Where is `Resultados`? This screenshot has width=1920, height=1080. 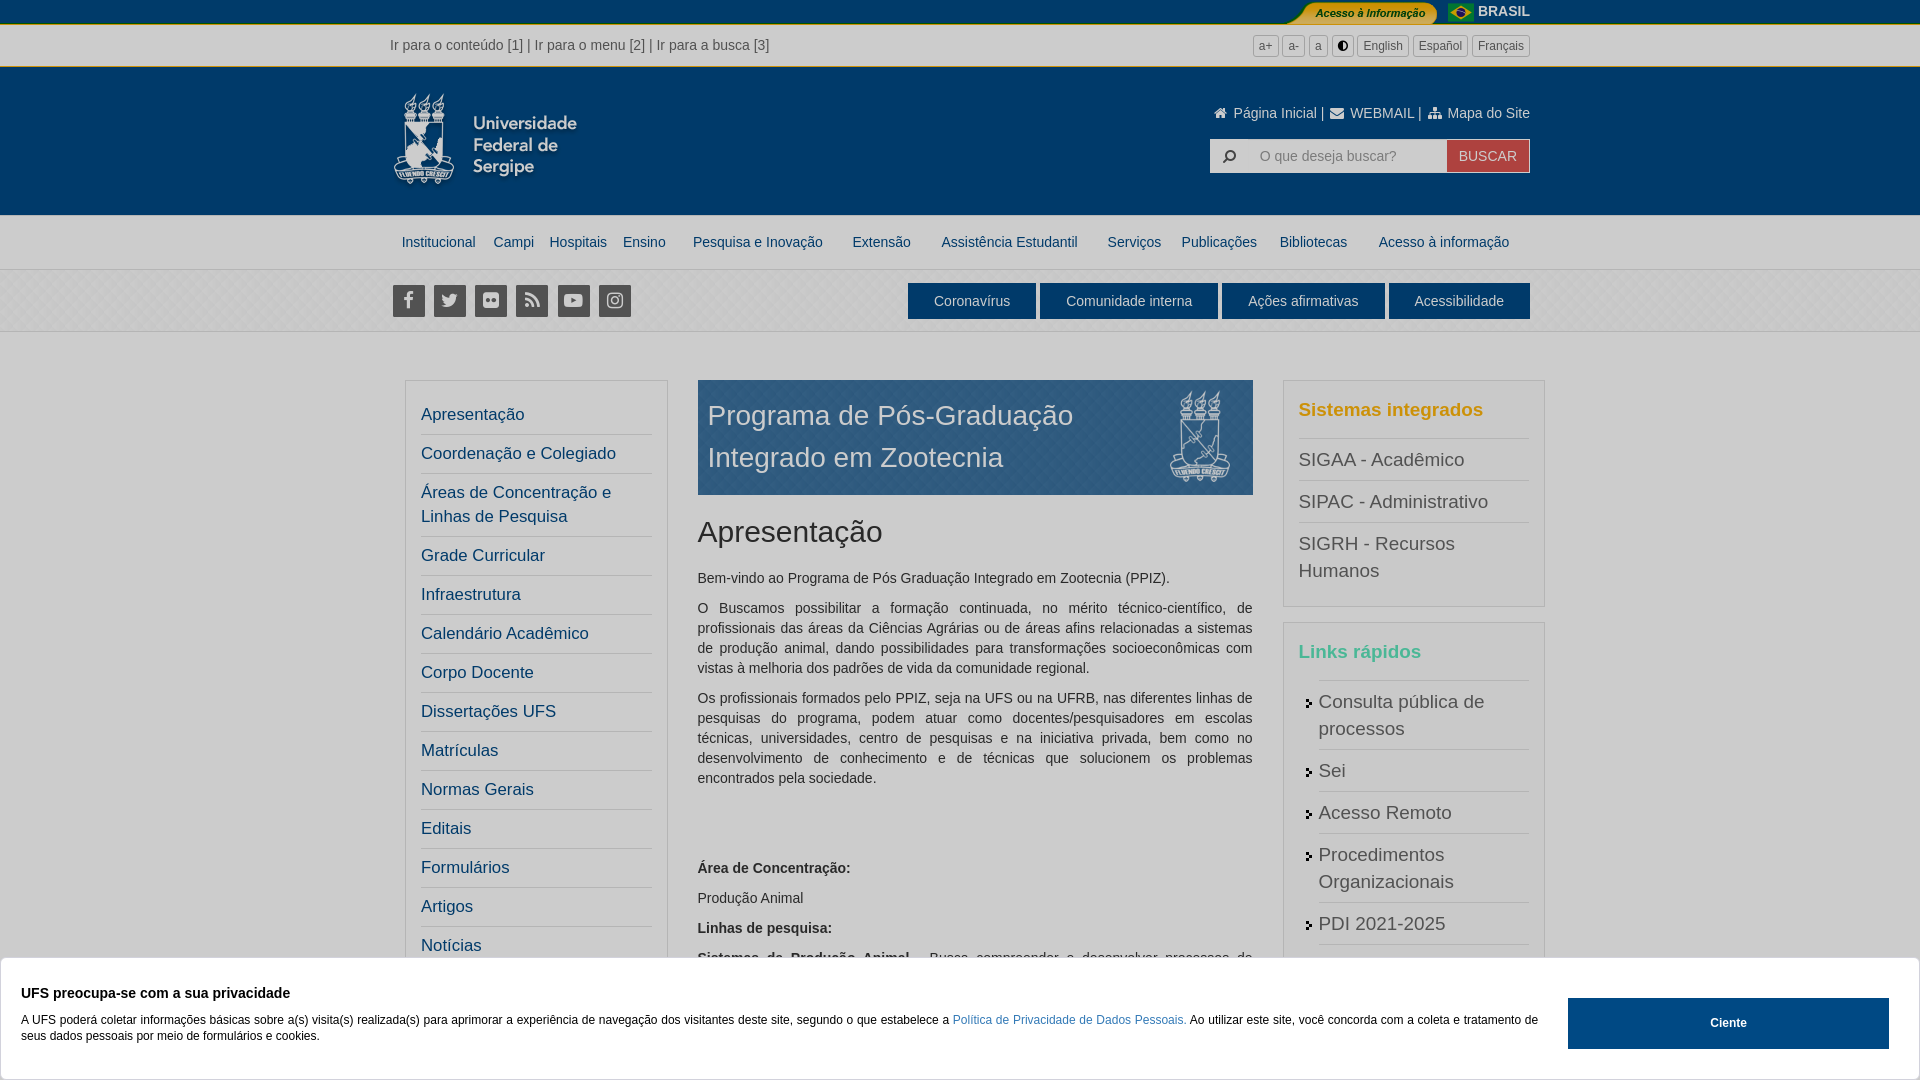 Resultados is located at coordinates (462, 985).